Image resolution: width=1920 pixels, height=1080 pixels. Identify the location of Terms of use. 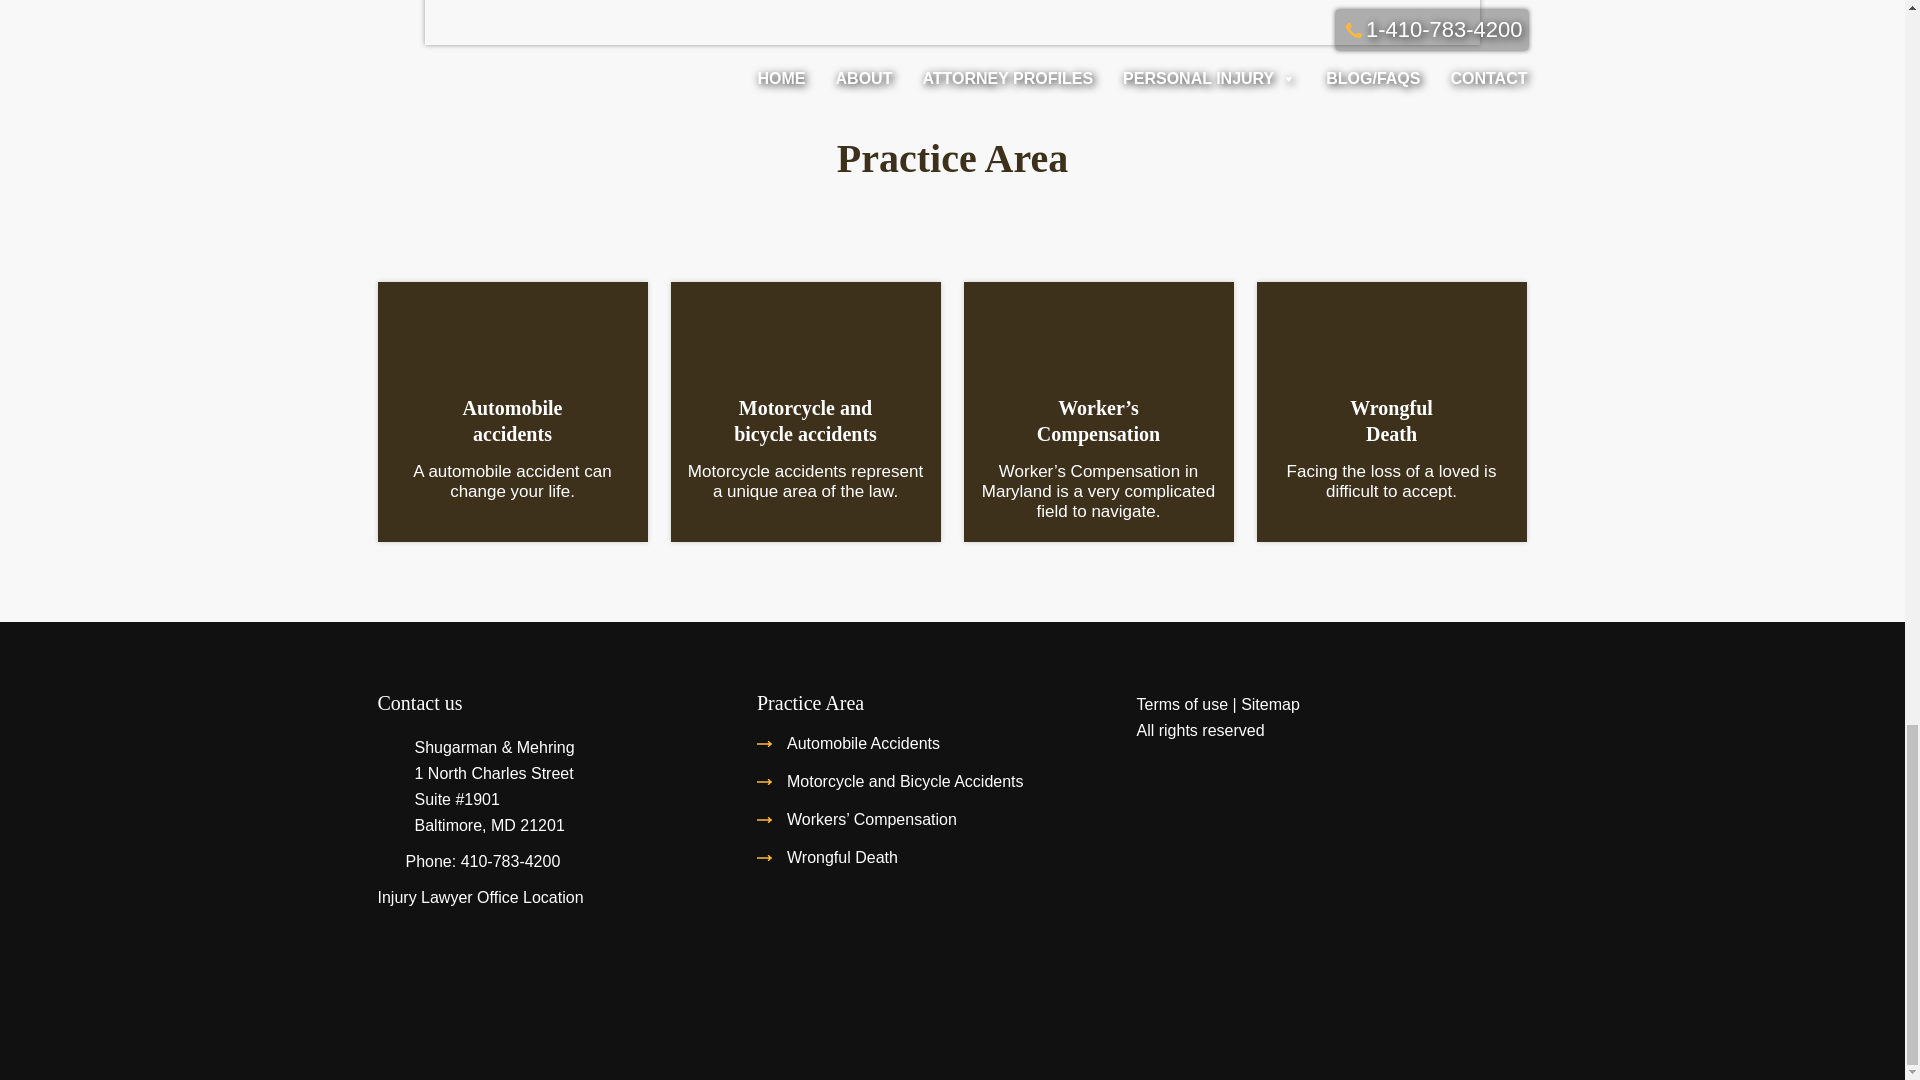
(1390, 420).